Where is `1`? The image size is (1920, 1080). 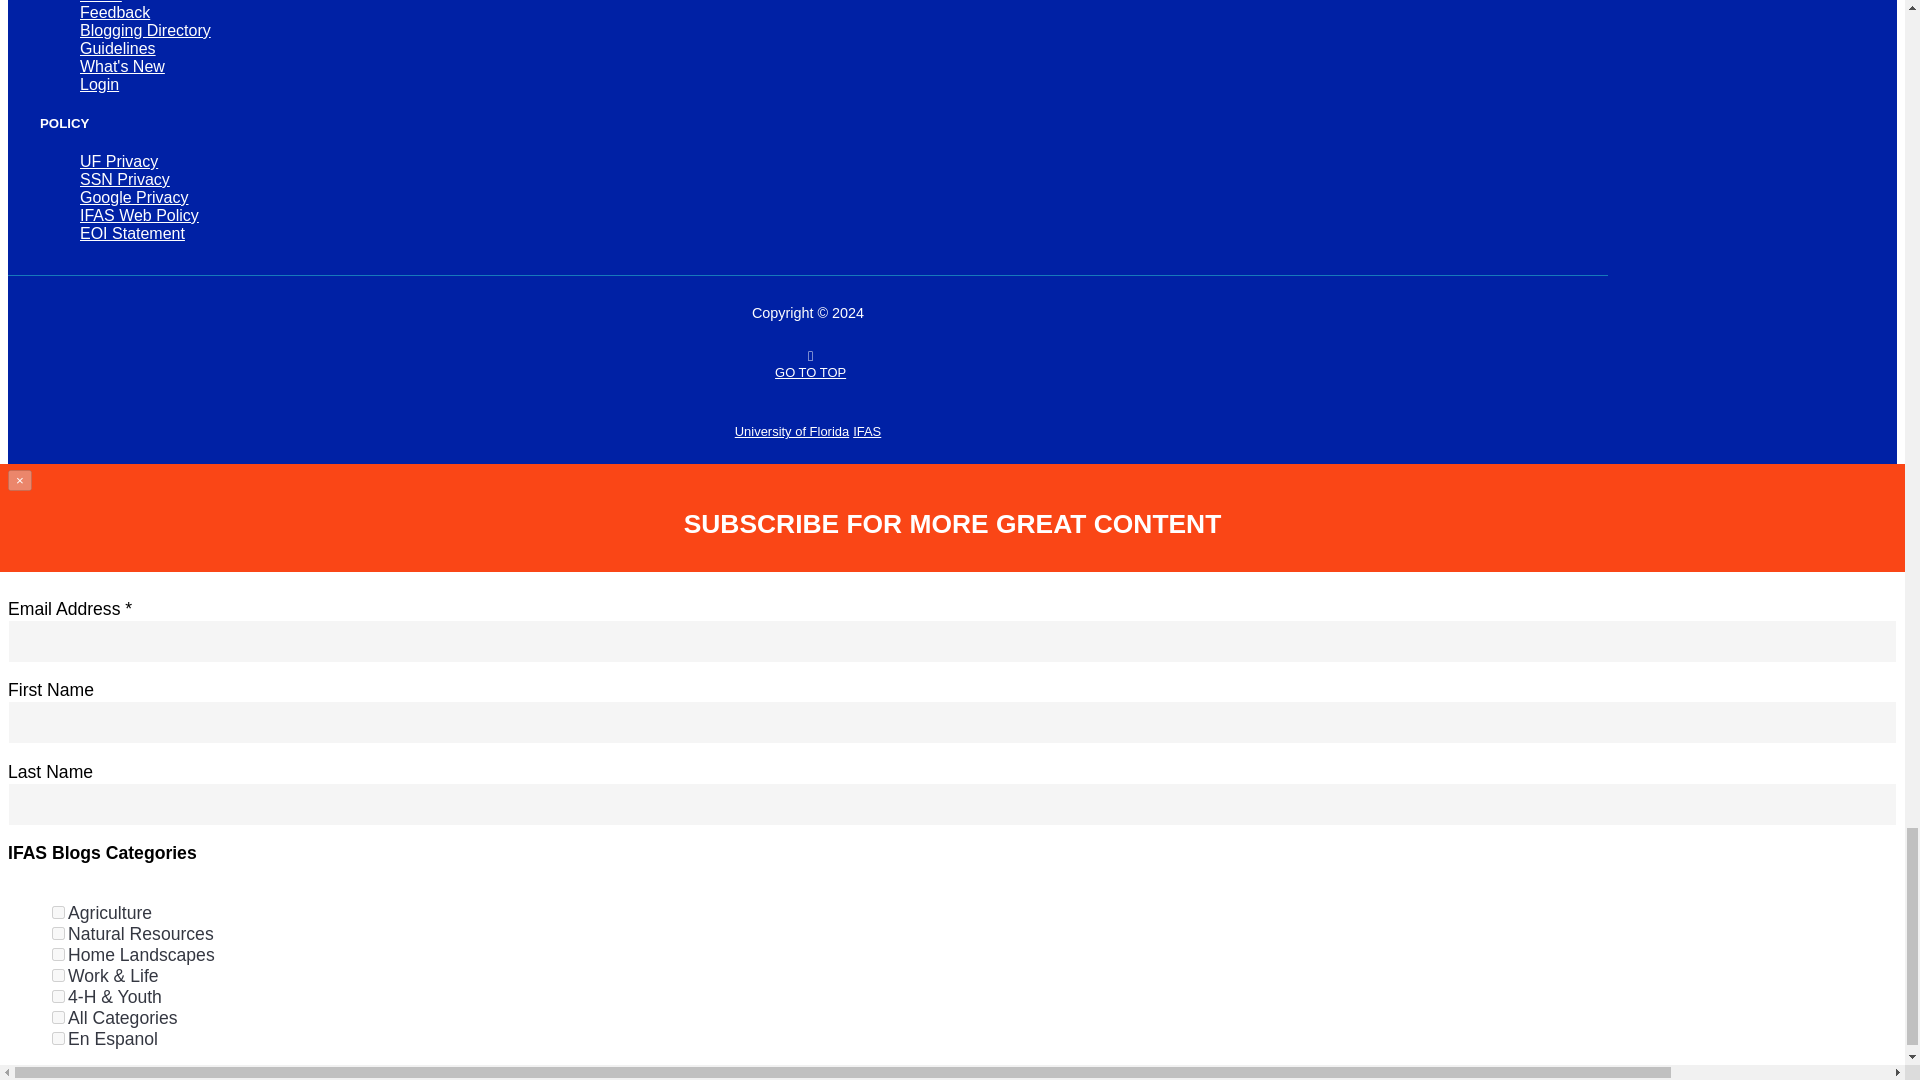 1 is located at coordinates (58, 912).